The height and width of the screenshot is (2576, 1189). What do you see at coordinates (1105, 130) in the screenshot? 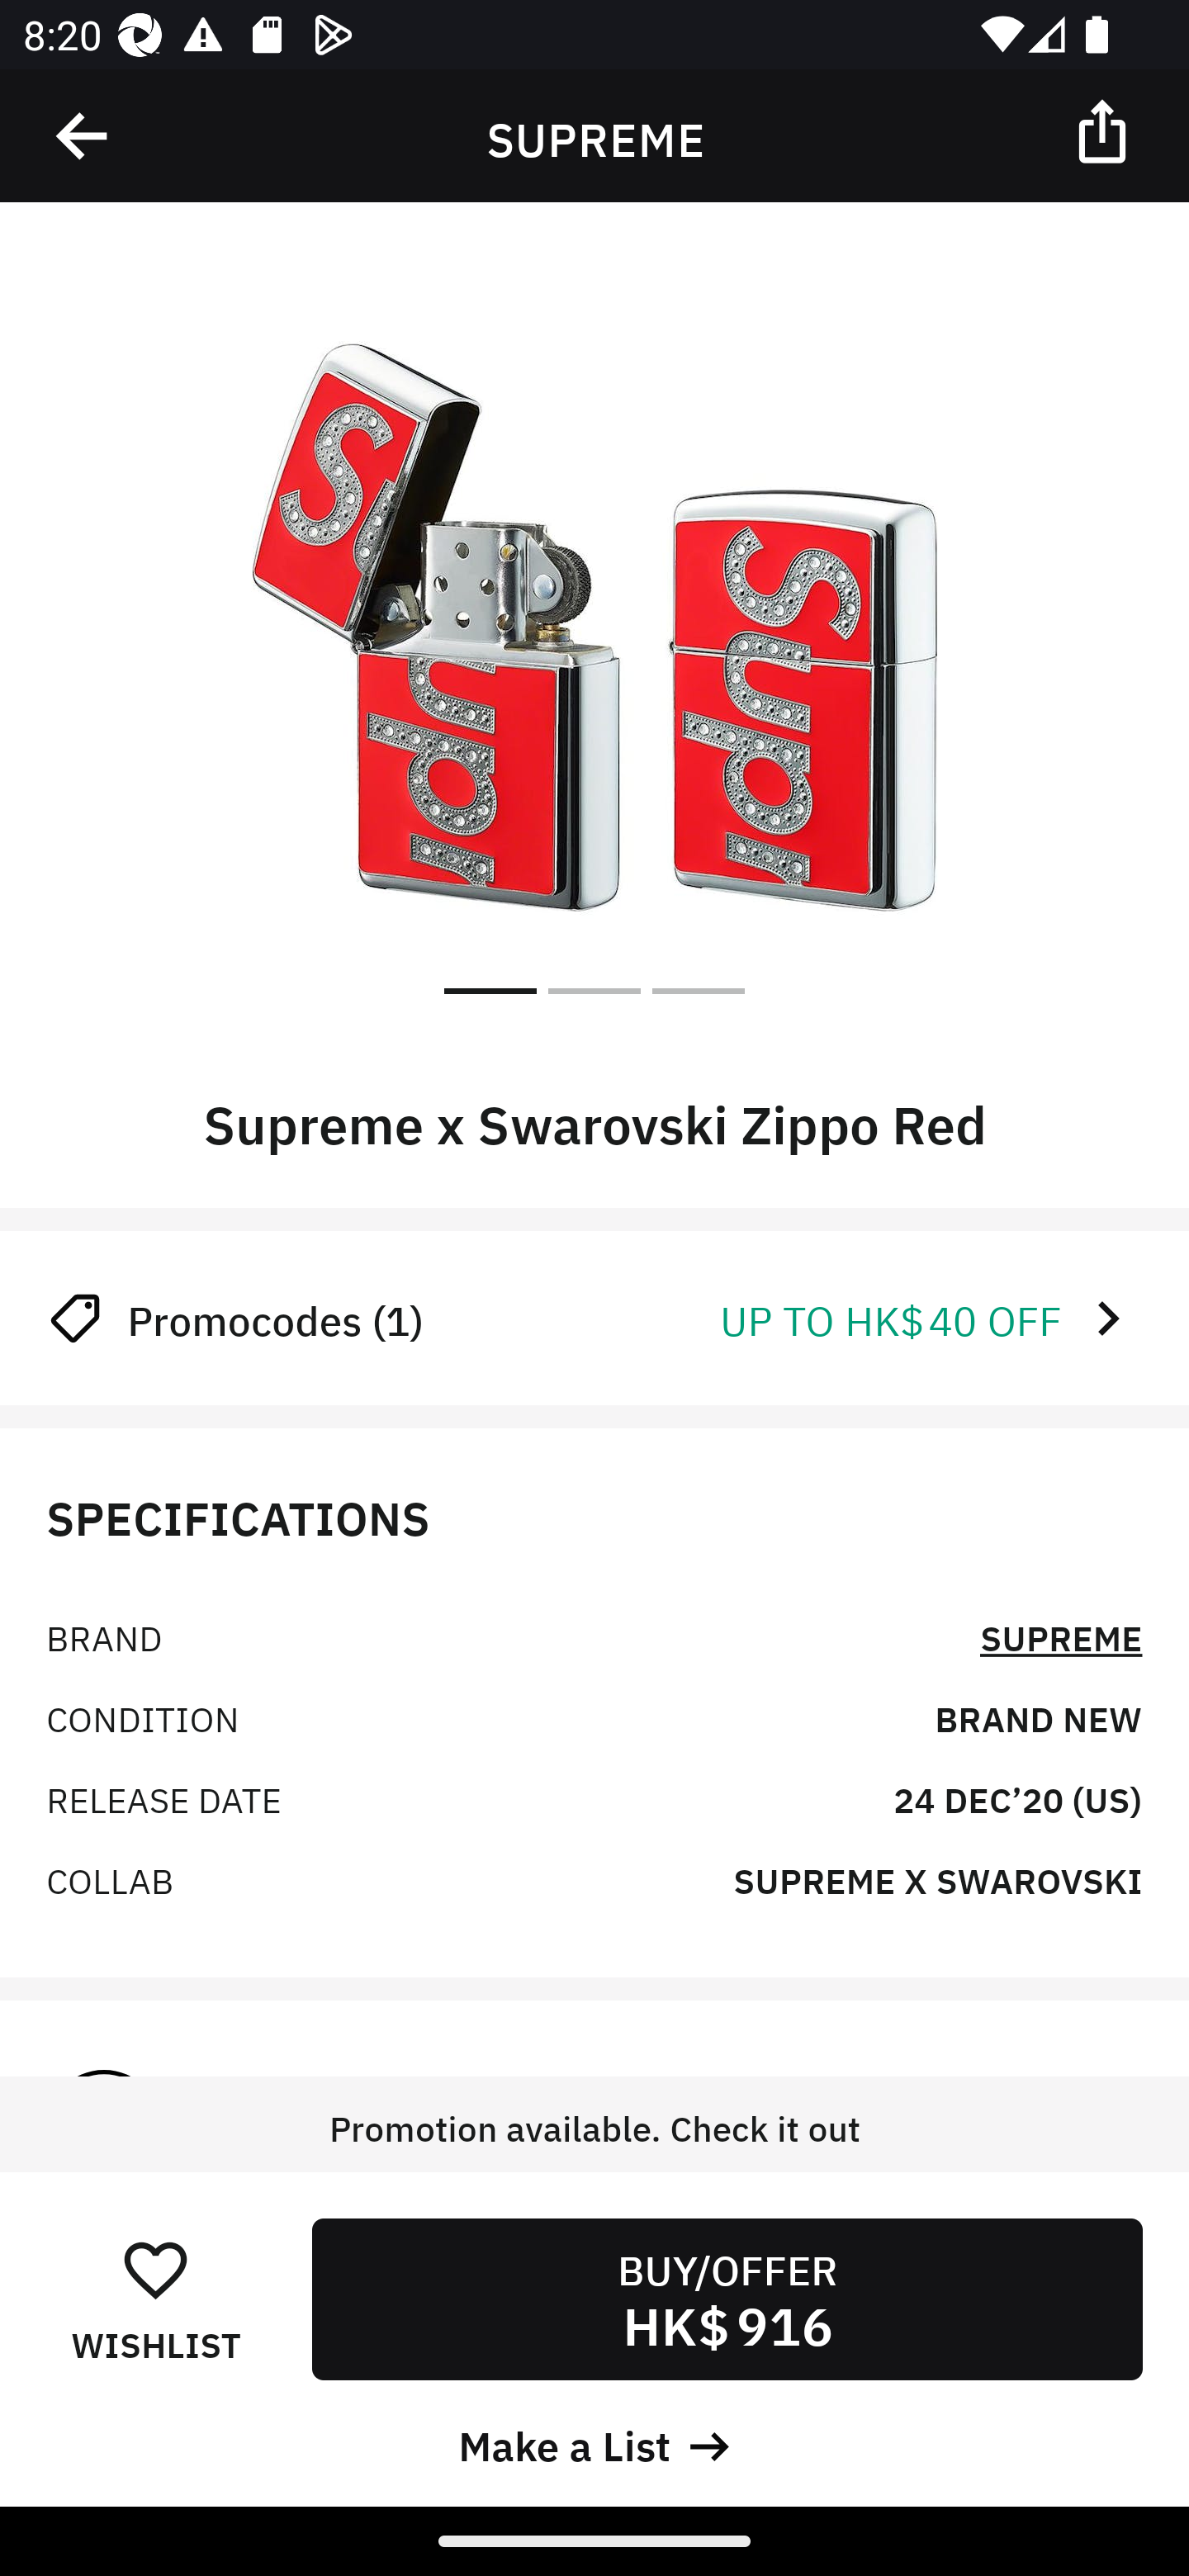
I see `` at bounding box center [1105, 130].